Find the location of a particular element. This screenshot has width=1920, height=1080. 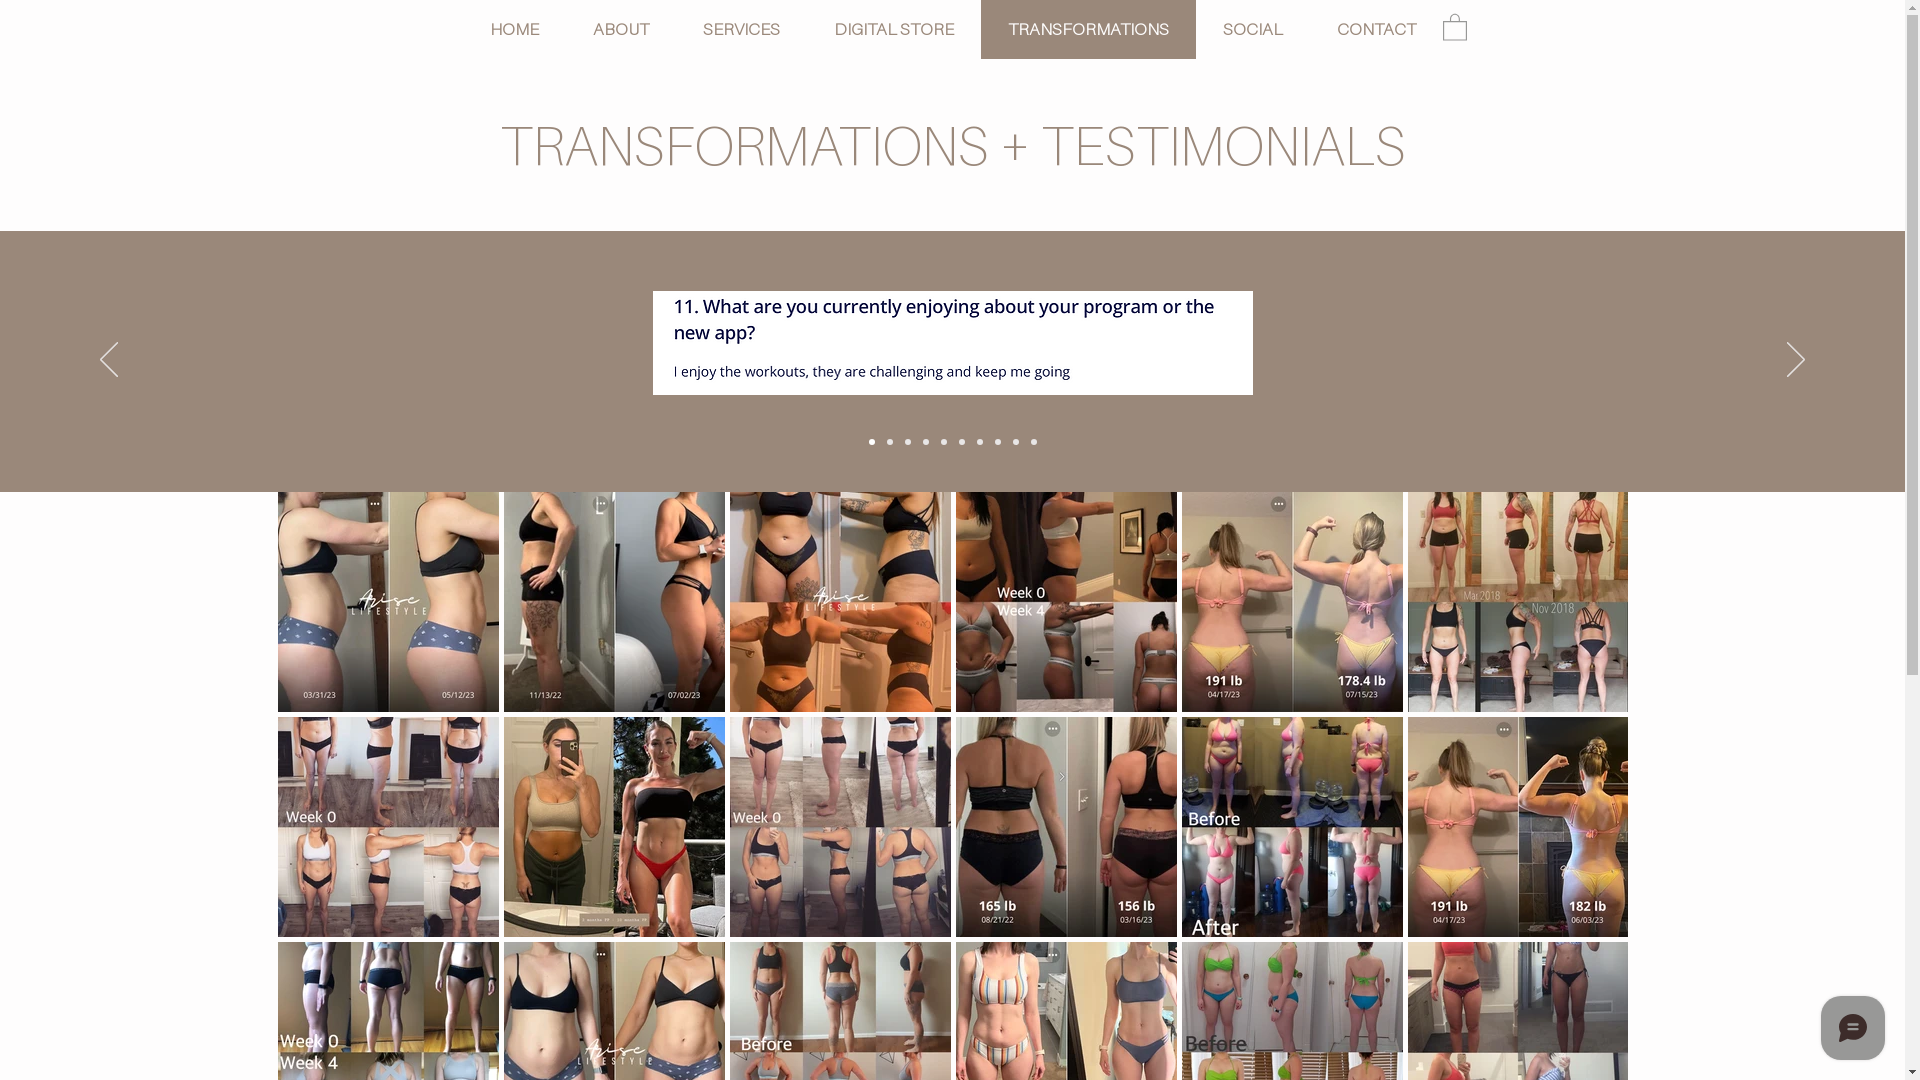

DIGITAL STORE is located at coordinates (892, 30).